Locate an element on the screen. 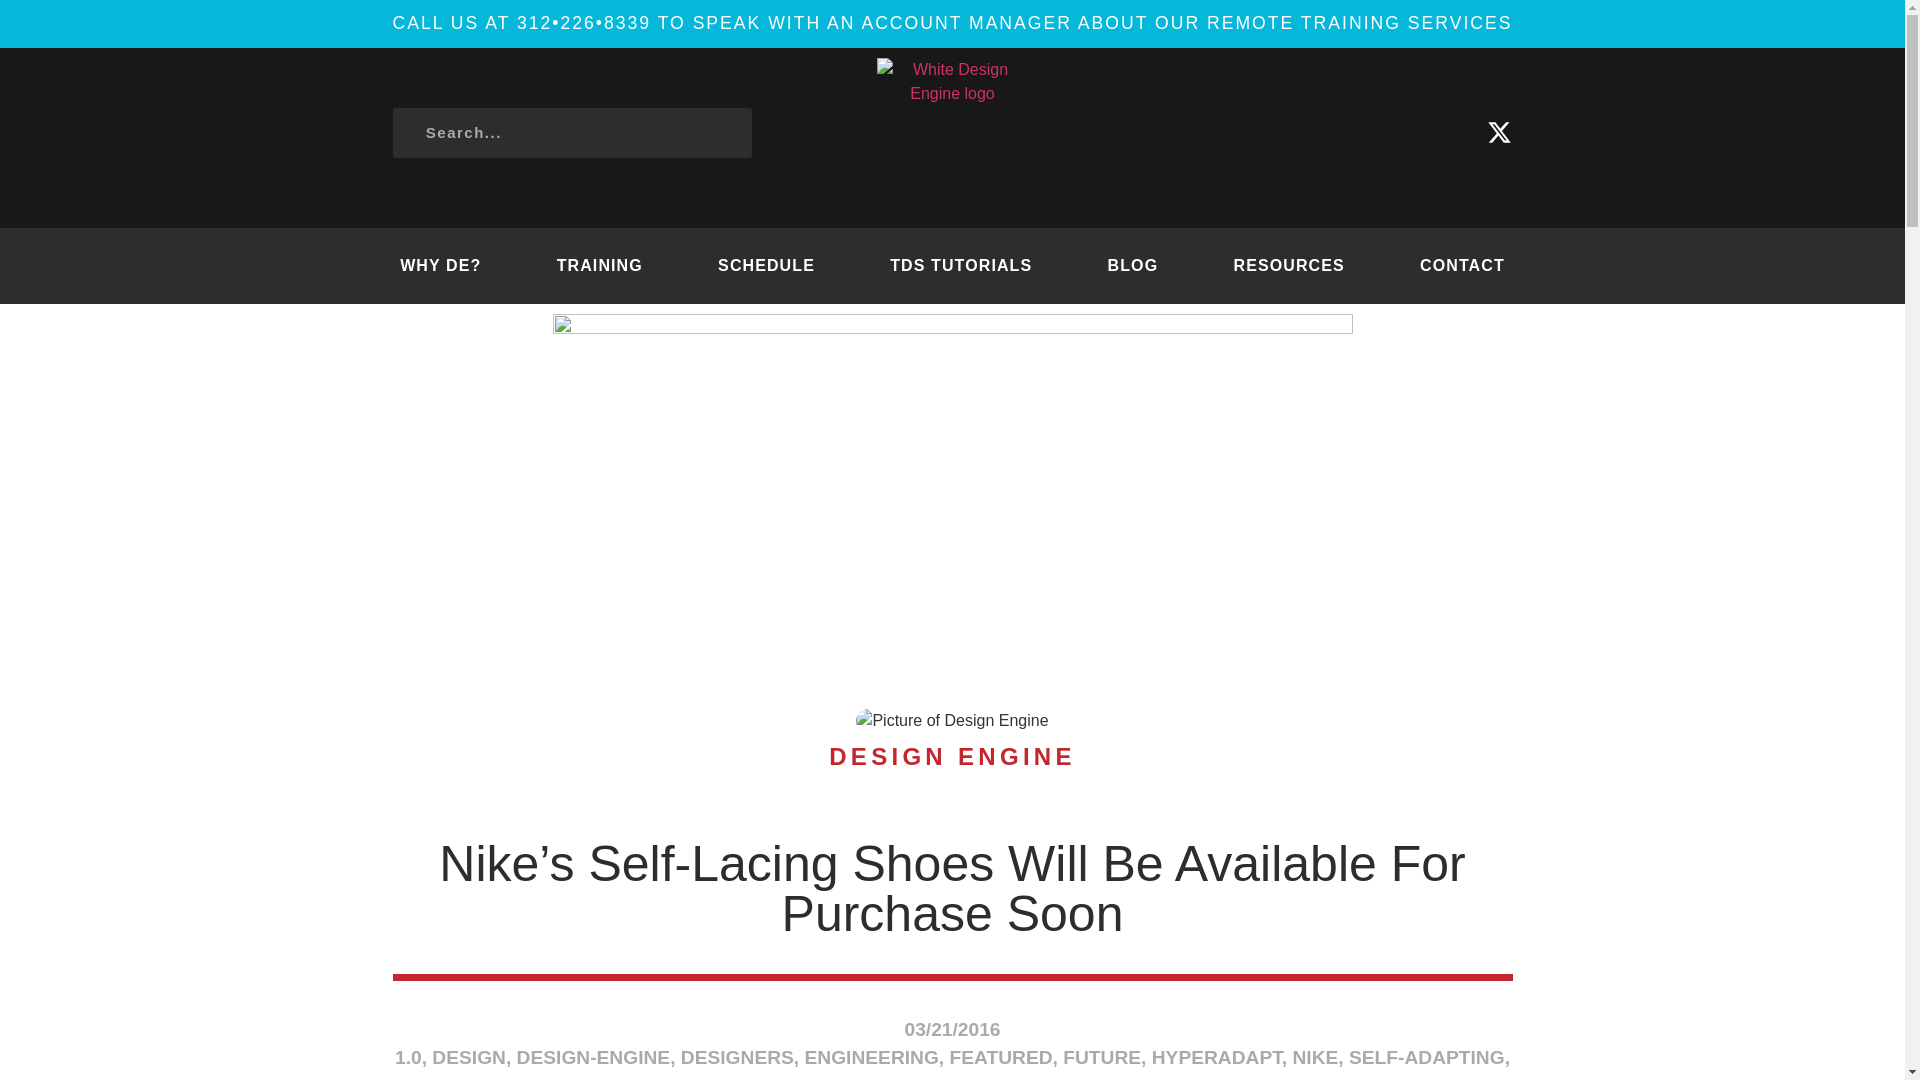 The height and width of the screenshot is (1080, 1920). WHY DE? is located at coordinates (440, 265).